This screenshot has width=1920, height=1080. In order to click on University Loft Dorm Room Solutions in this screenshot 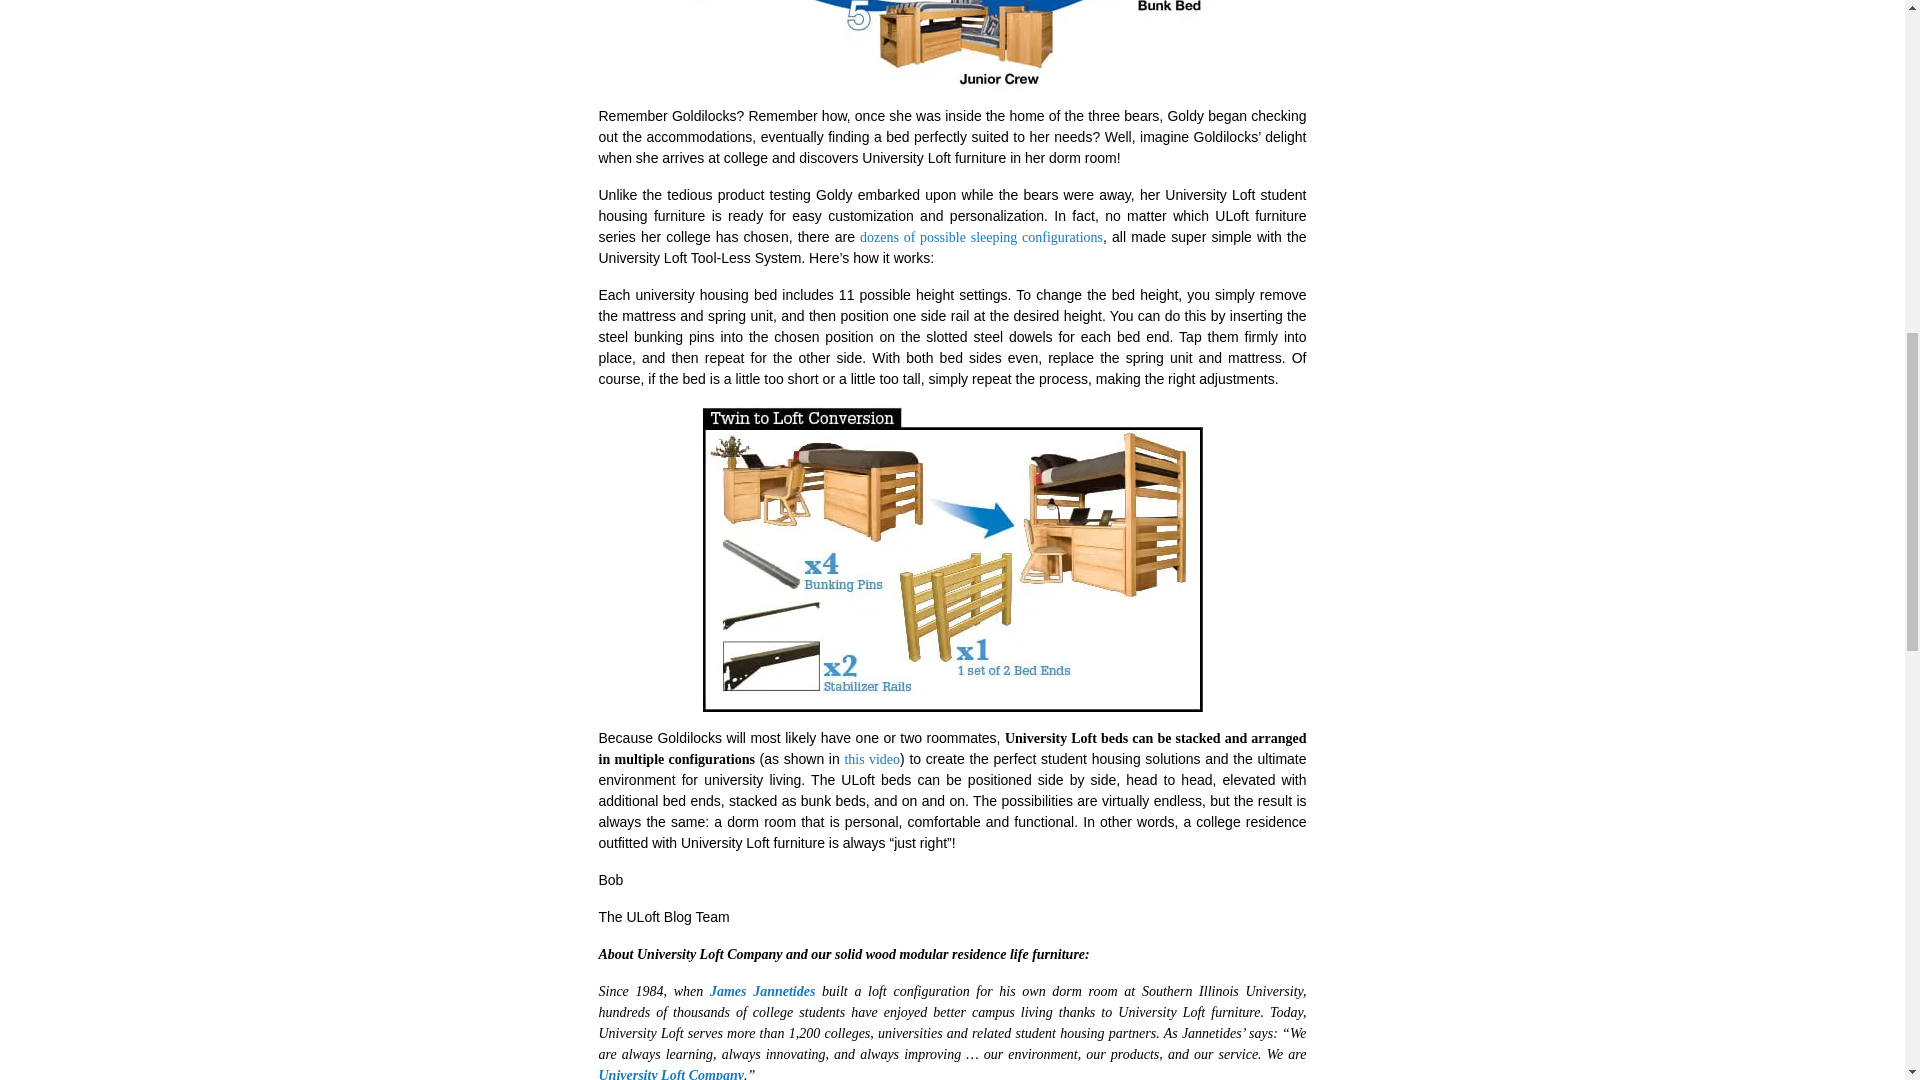, I will do `click(981, 238)`.